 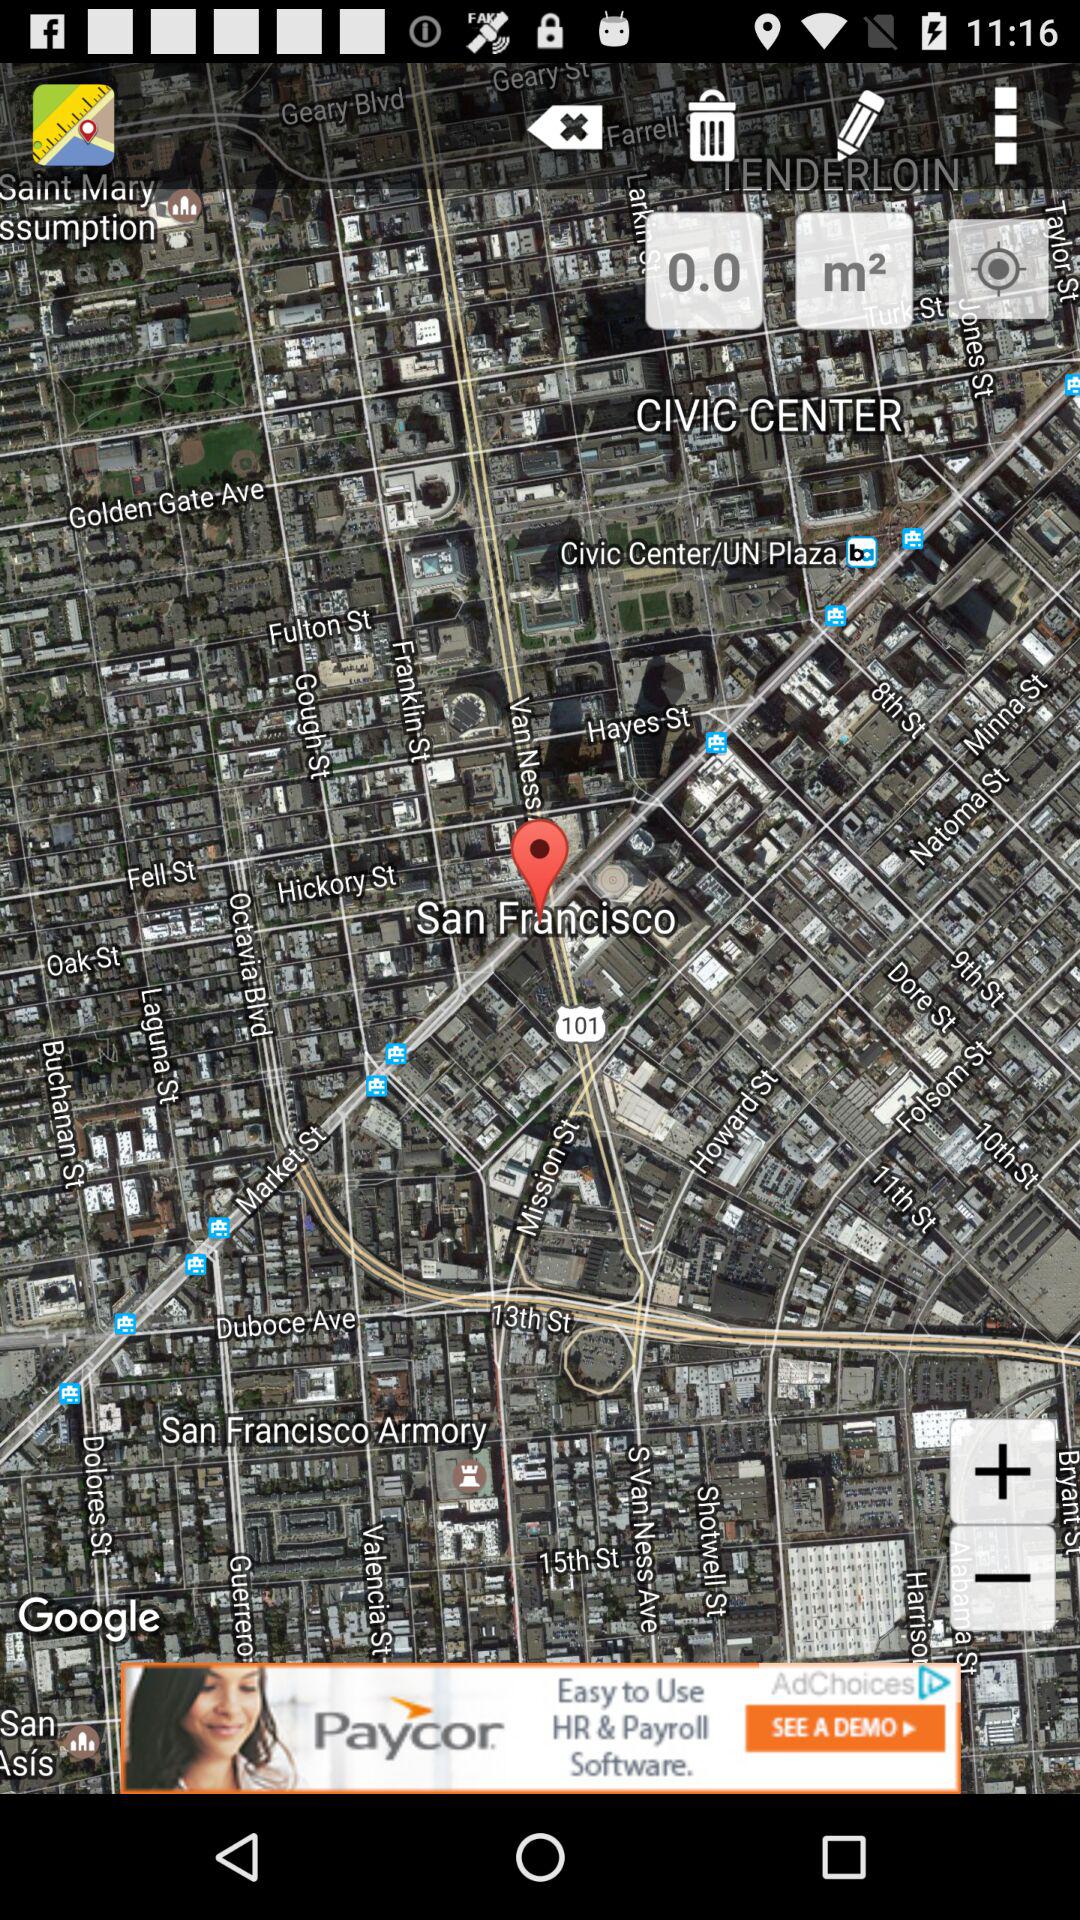 I want to click on this is the zoom in function to zoom in on the map, so click(x=1002, y=1471).